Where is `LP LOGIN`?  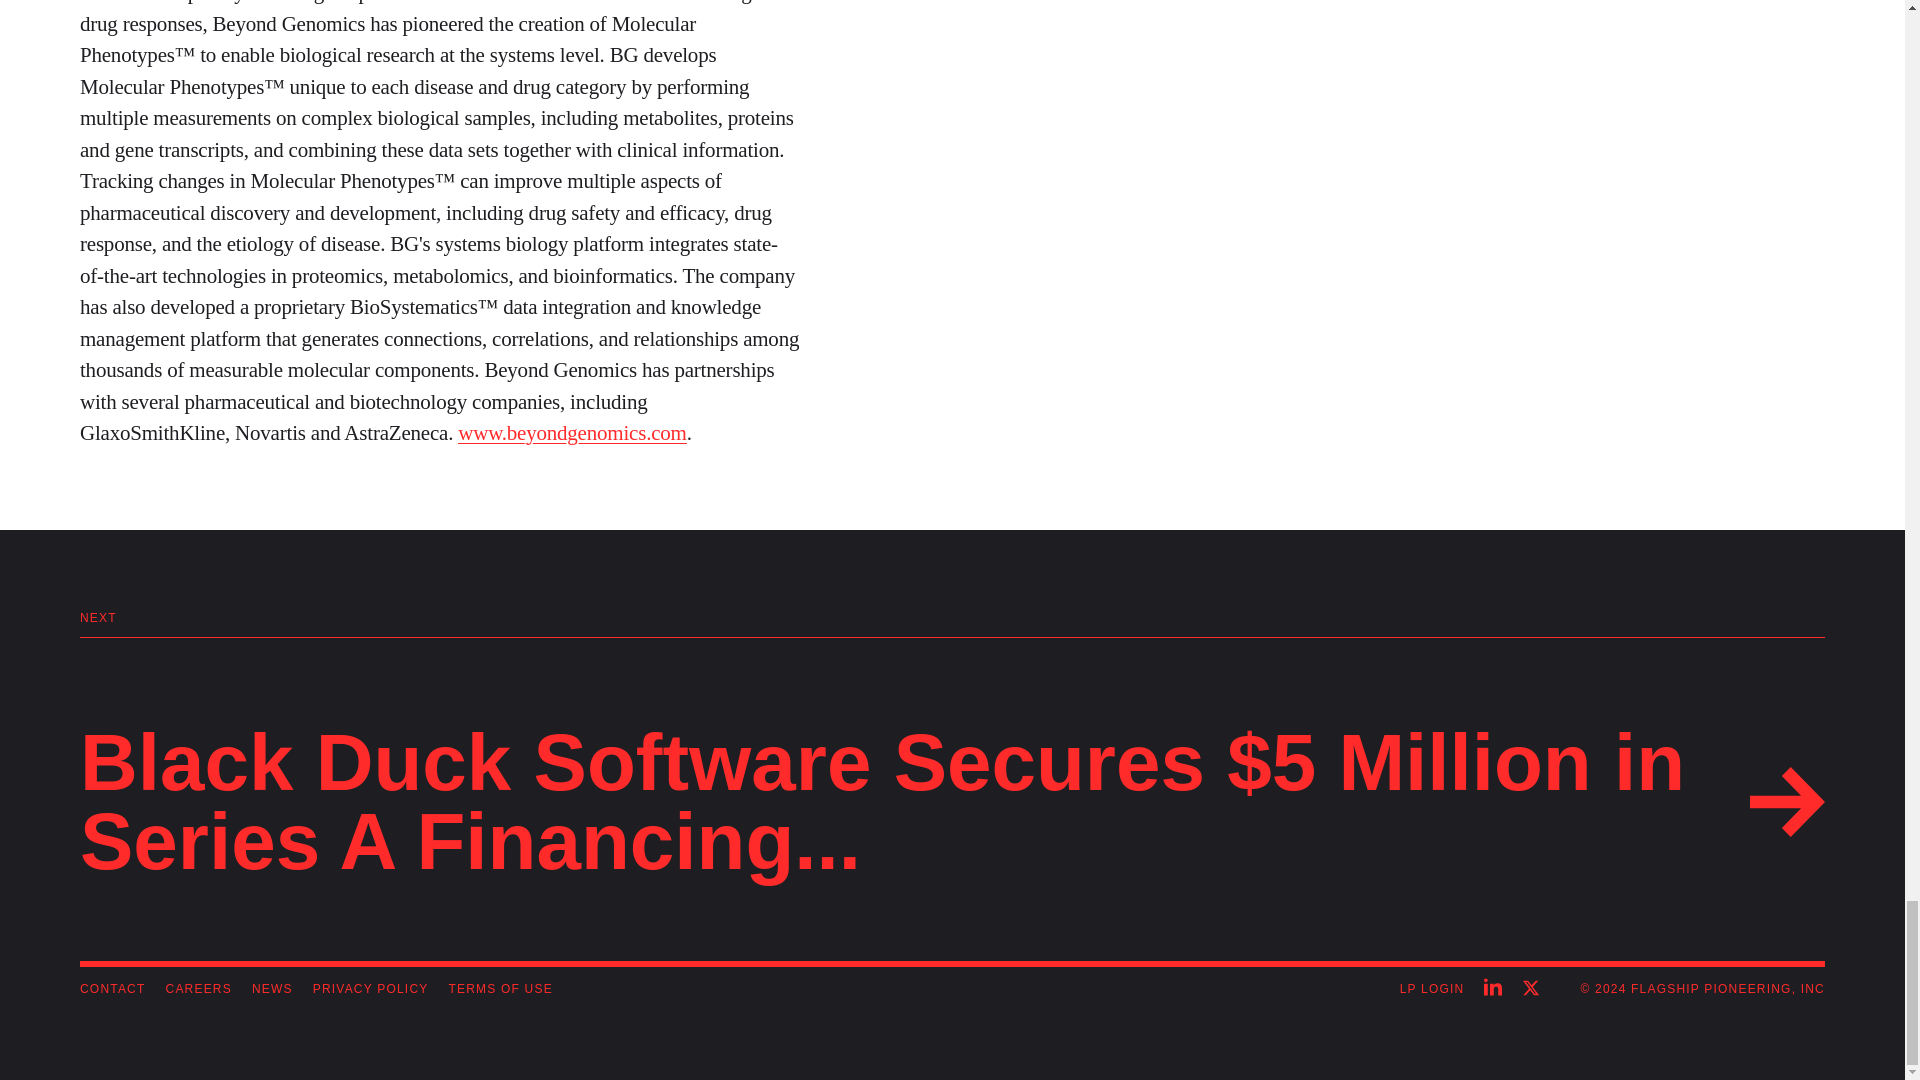
LP LOGIN is located at coordinates (1432, 990).